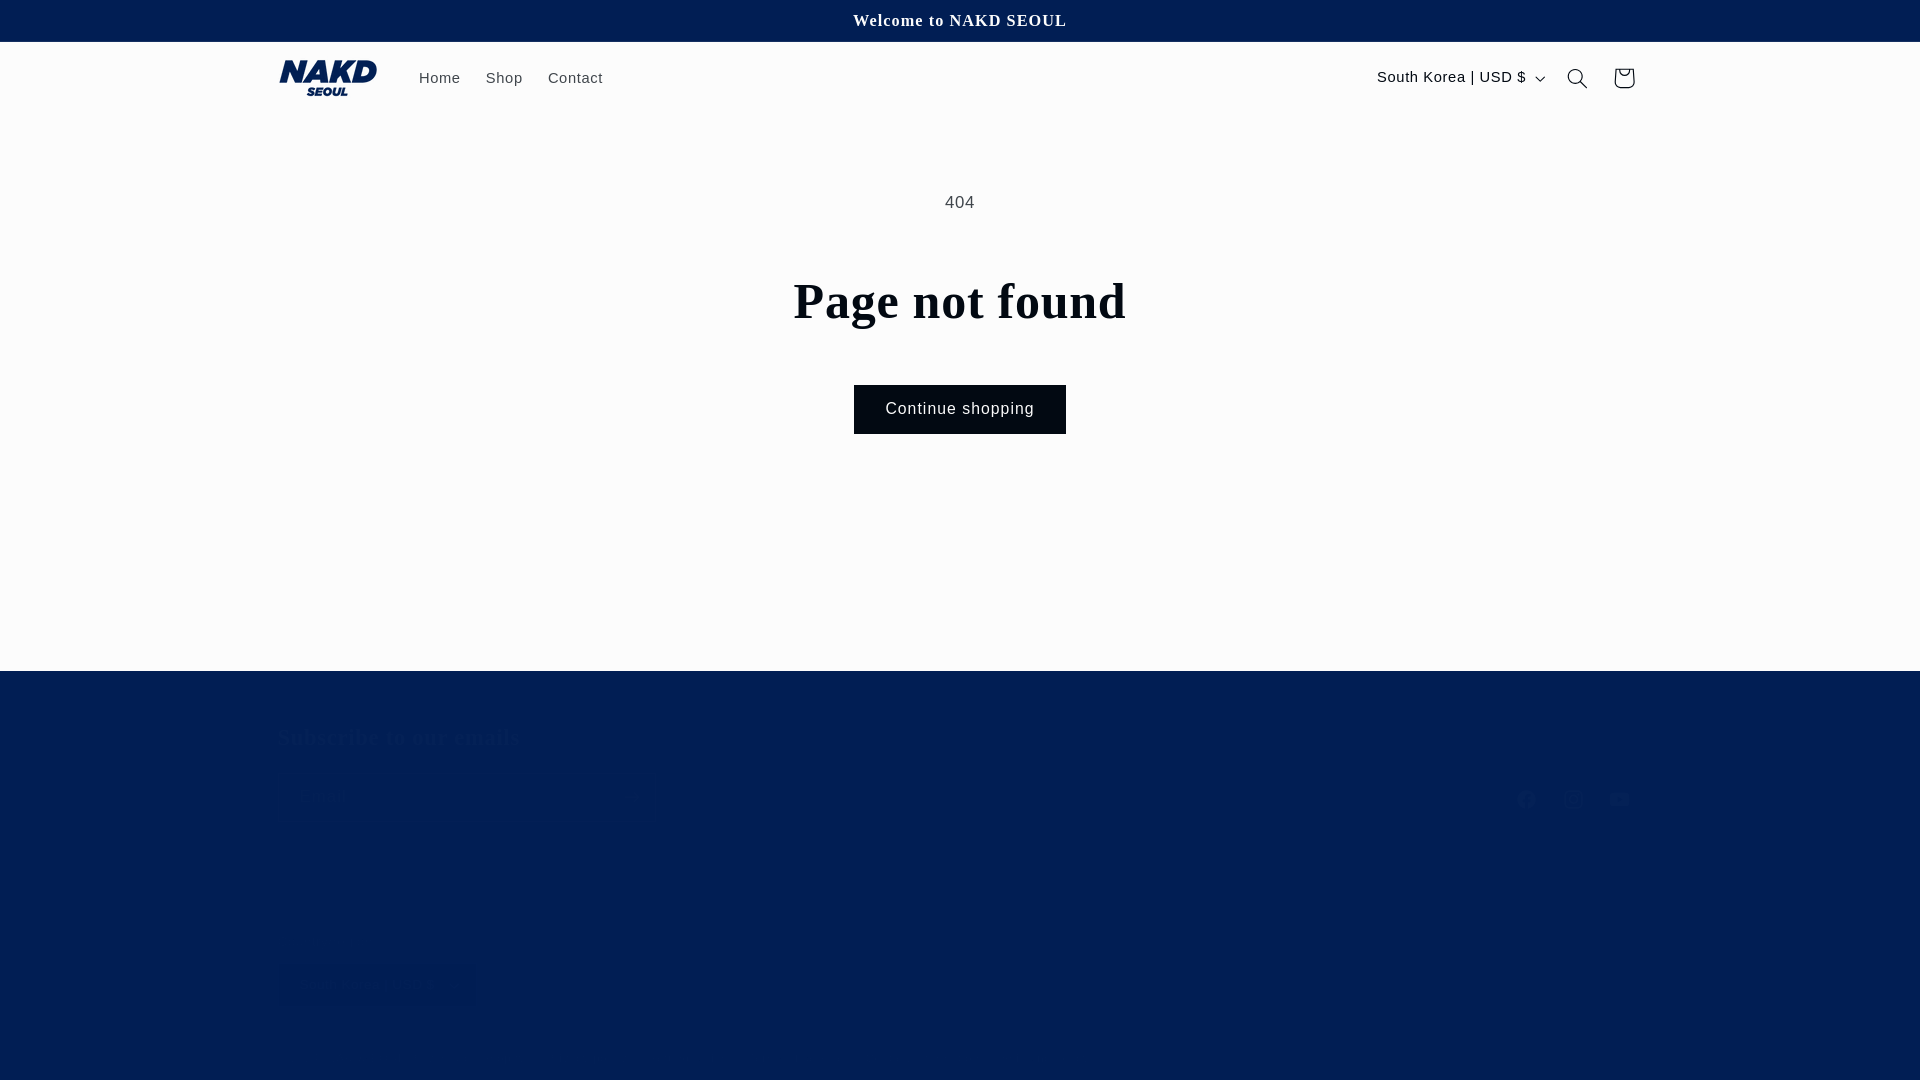  I want to click on Home, so click(438, 78).